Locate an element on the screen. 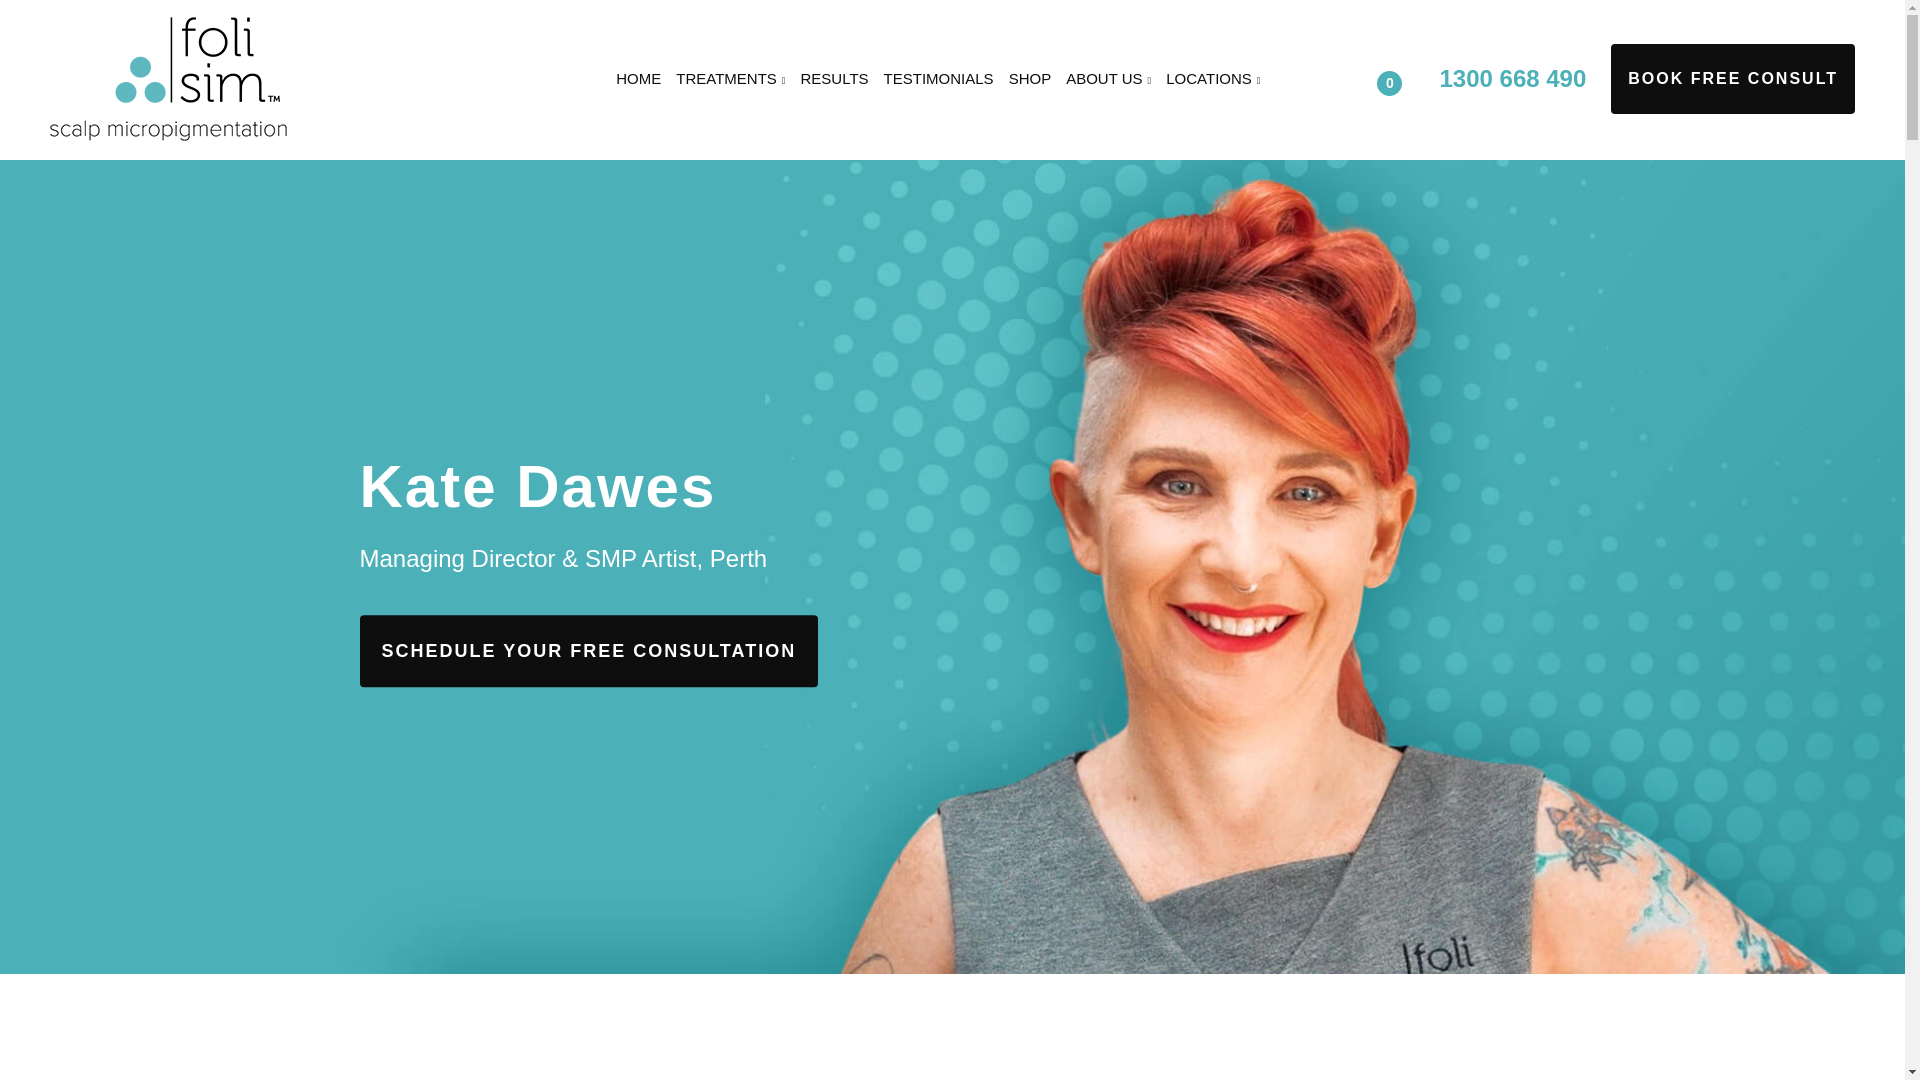 Image resolution: width=1920 pixels, height=1080 pixels. BOOK FREE CONSULT is located at coordinates (1732, 79).